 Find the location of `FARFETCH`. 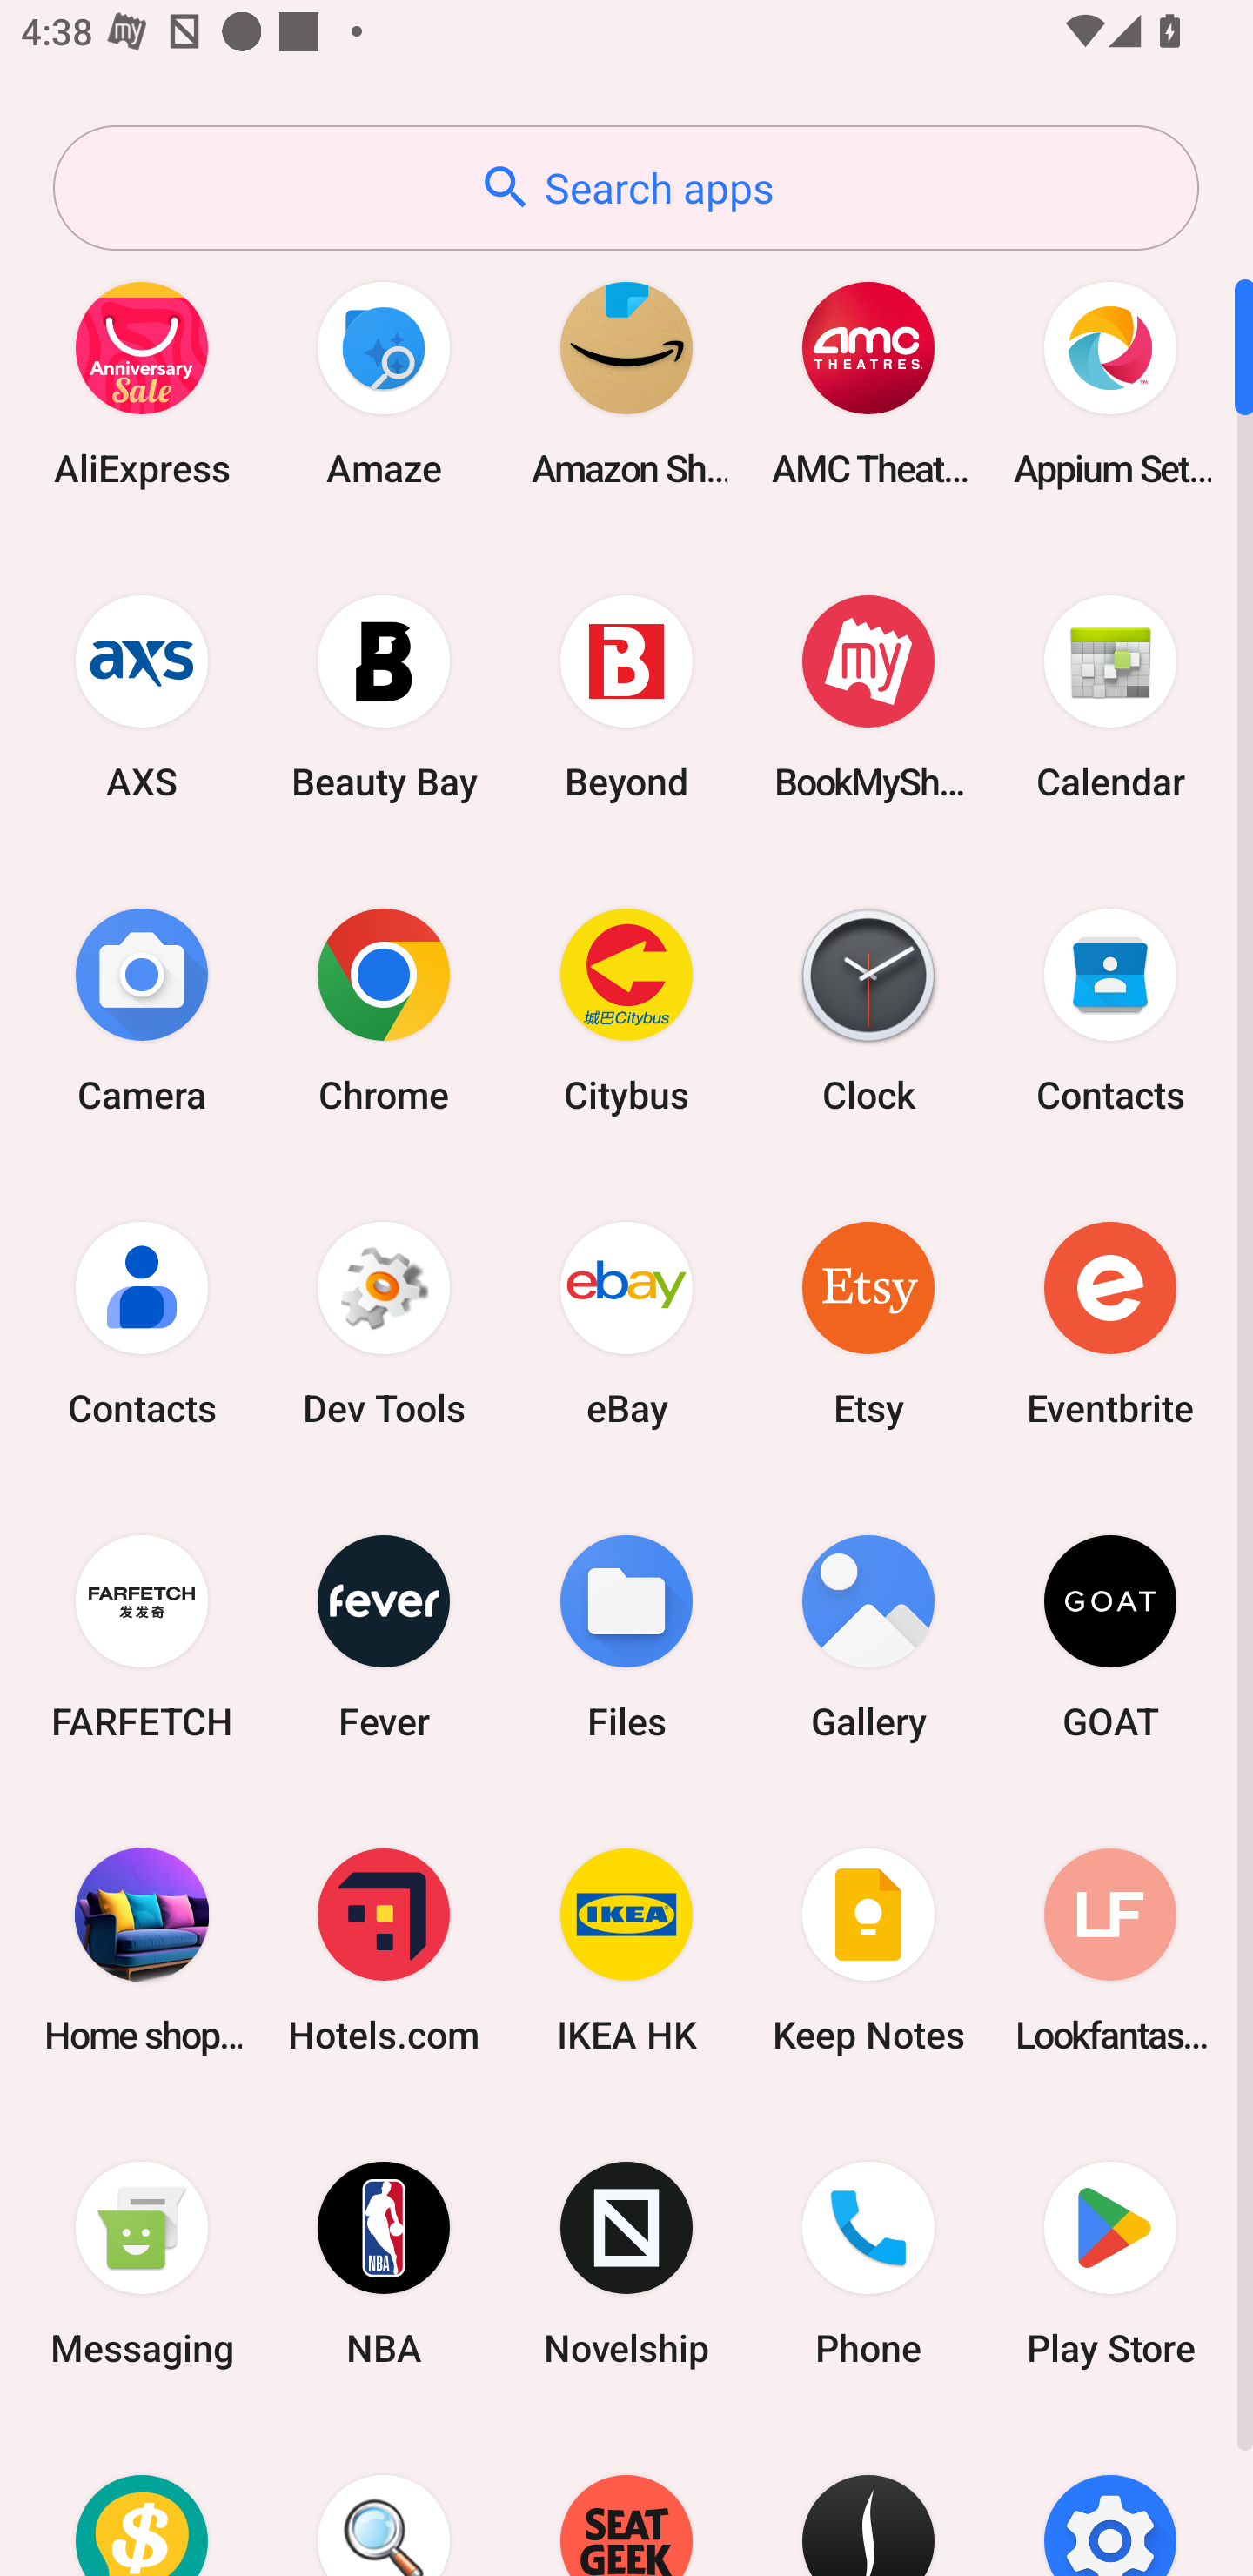

FARFETCH is located at coordinates (142, 1636).